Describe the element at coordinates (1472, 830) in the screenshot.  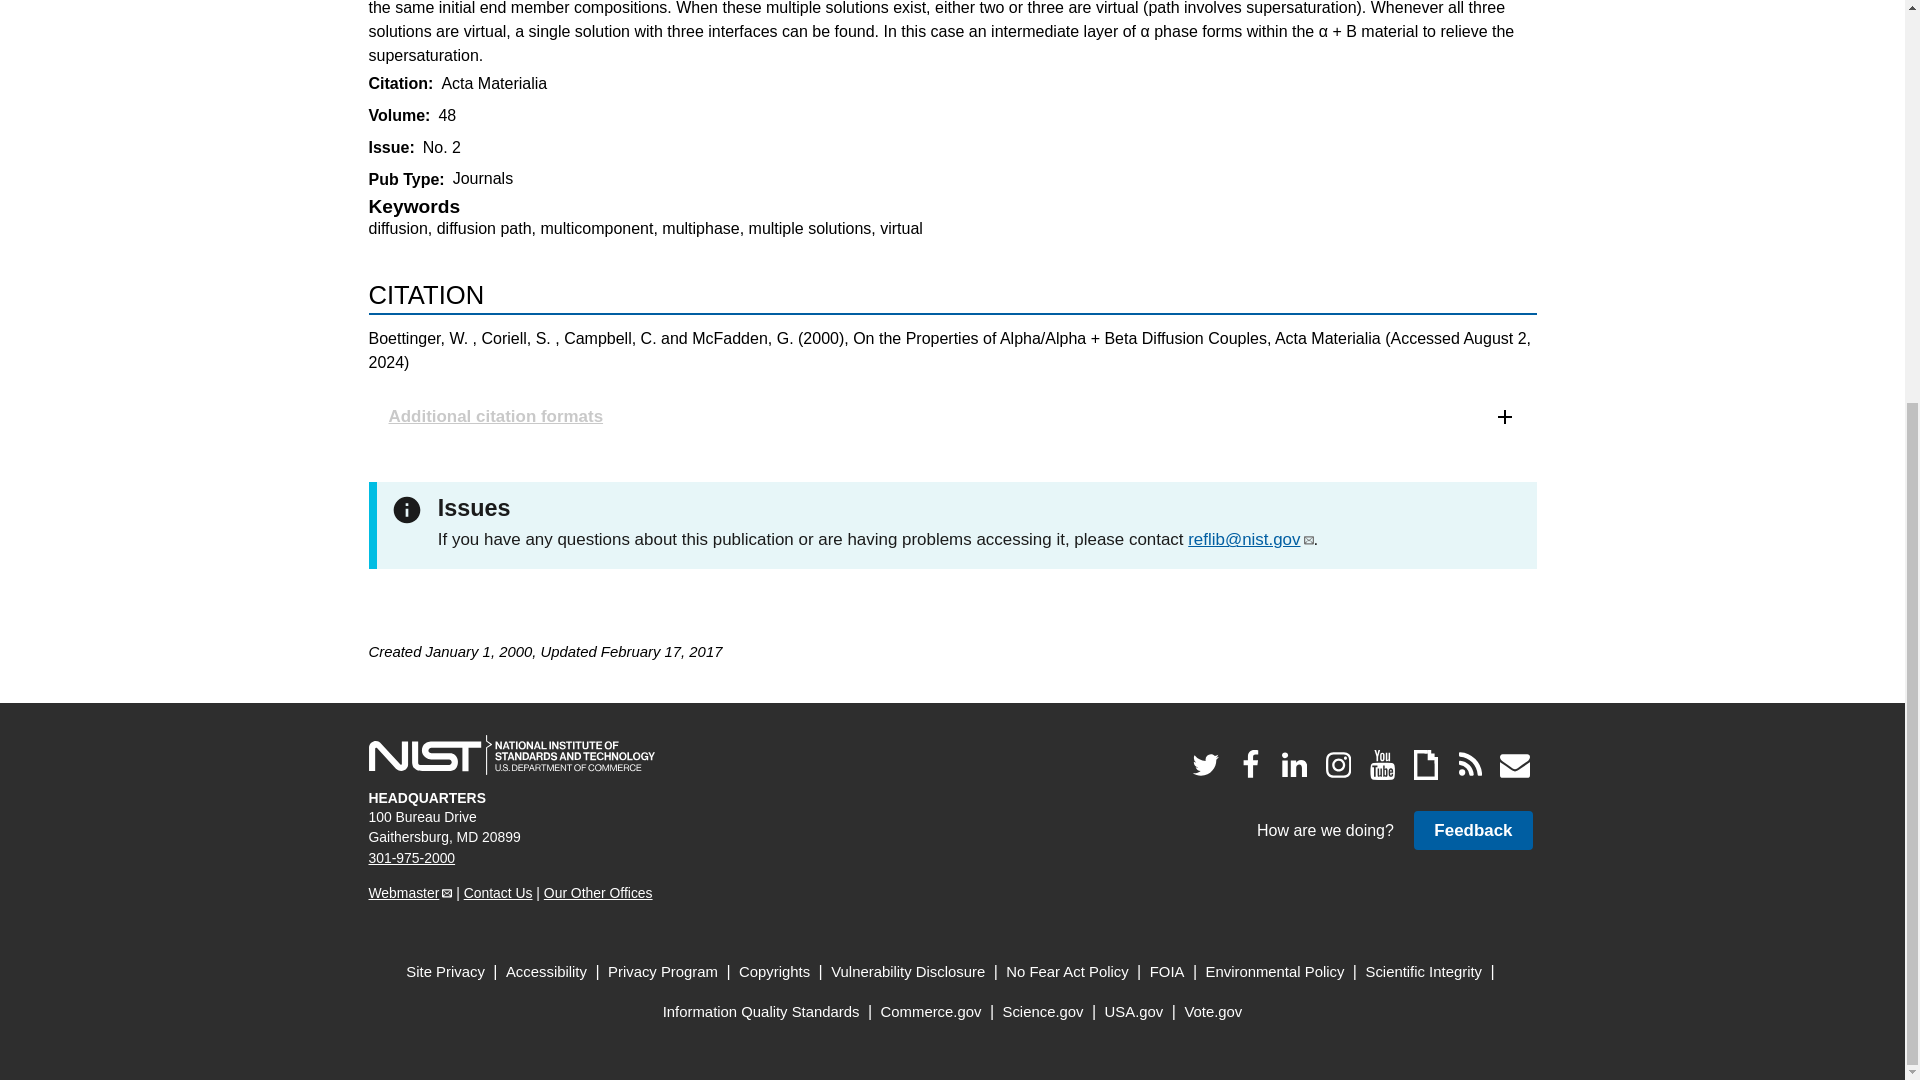
I see `Provide feedback` at that location.